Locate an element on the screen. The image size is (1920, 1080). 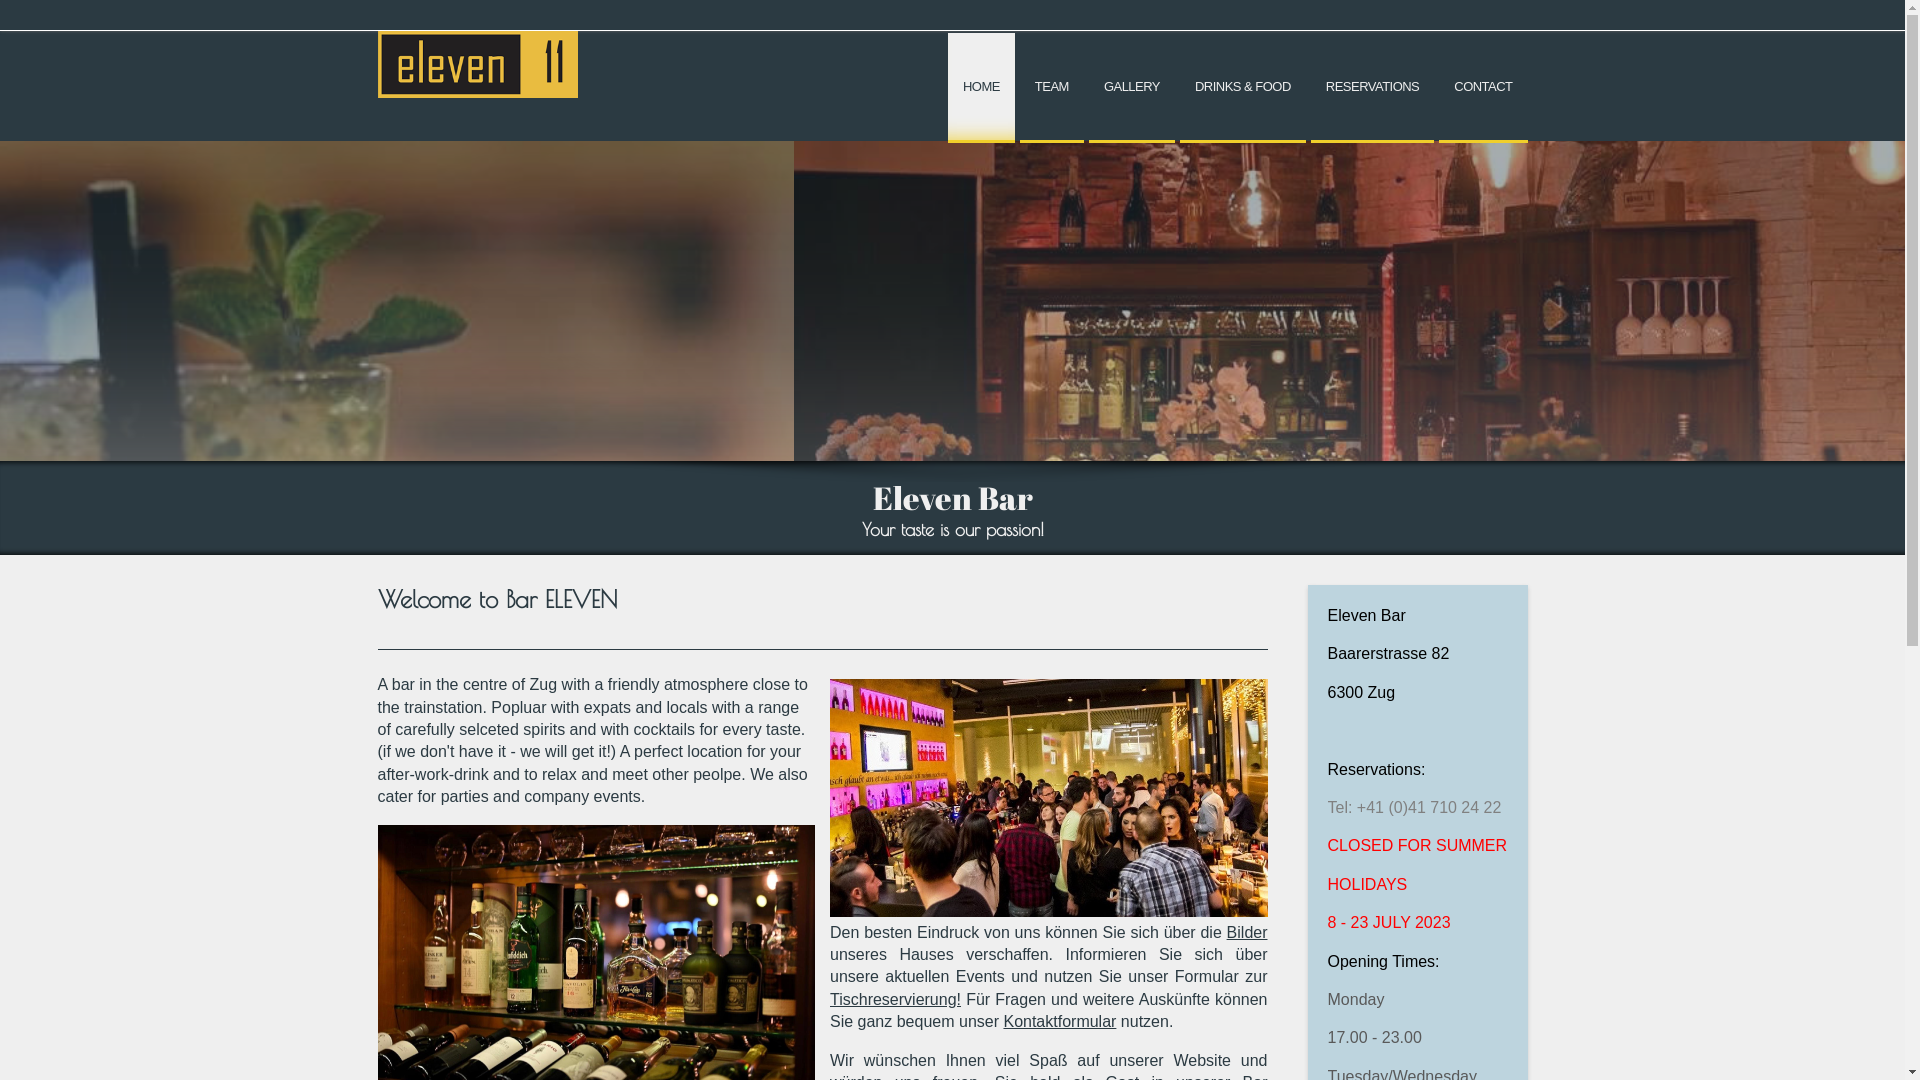
Bilder is located at coordinates (1248, 932).